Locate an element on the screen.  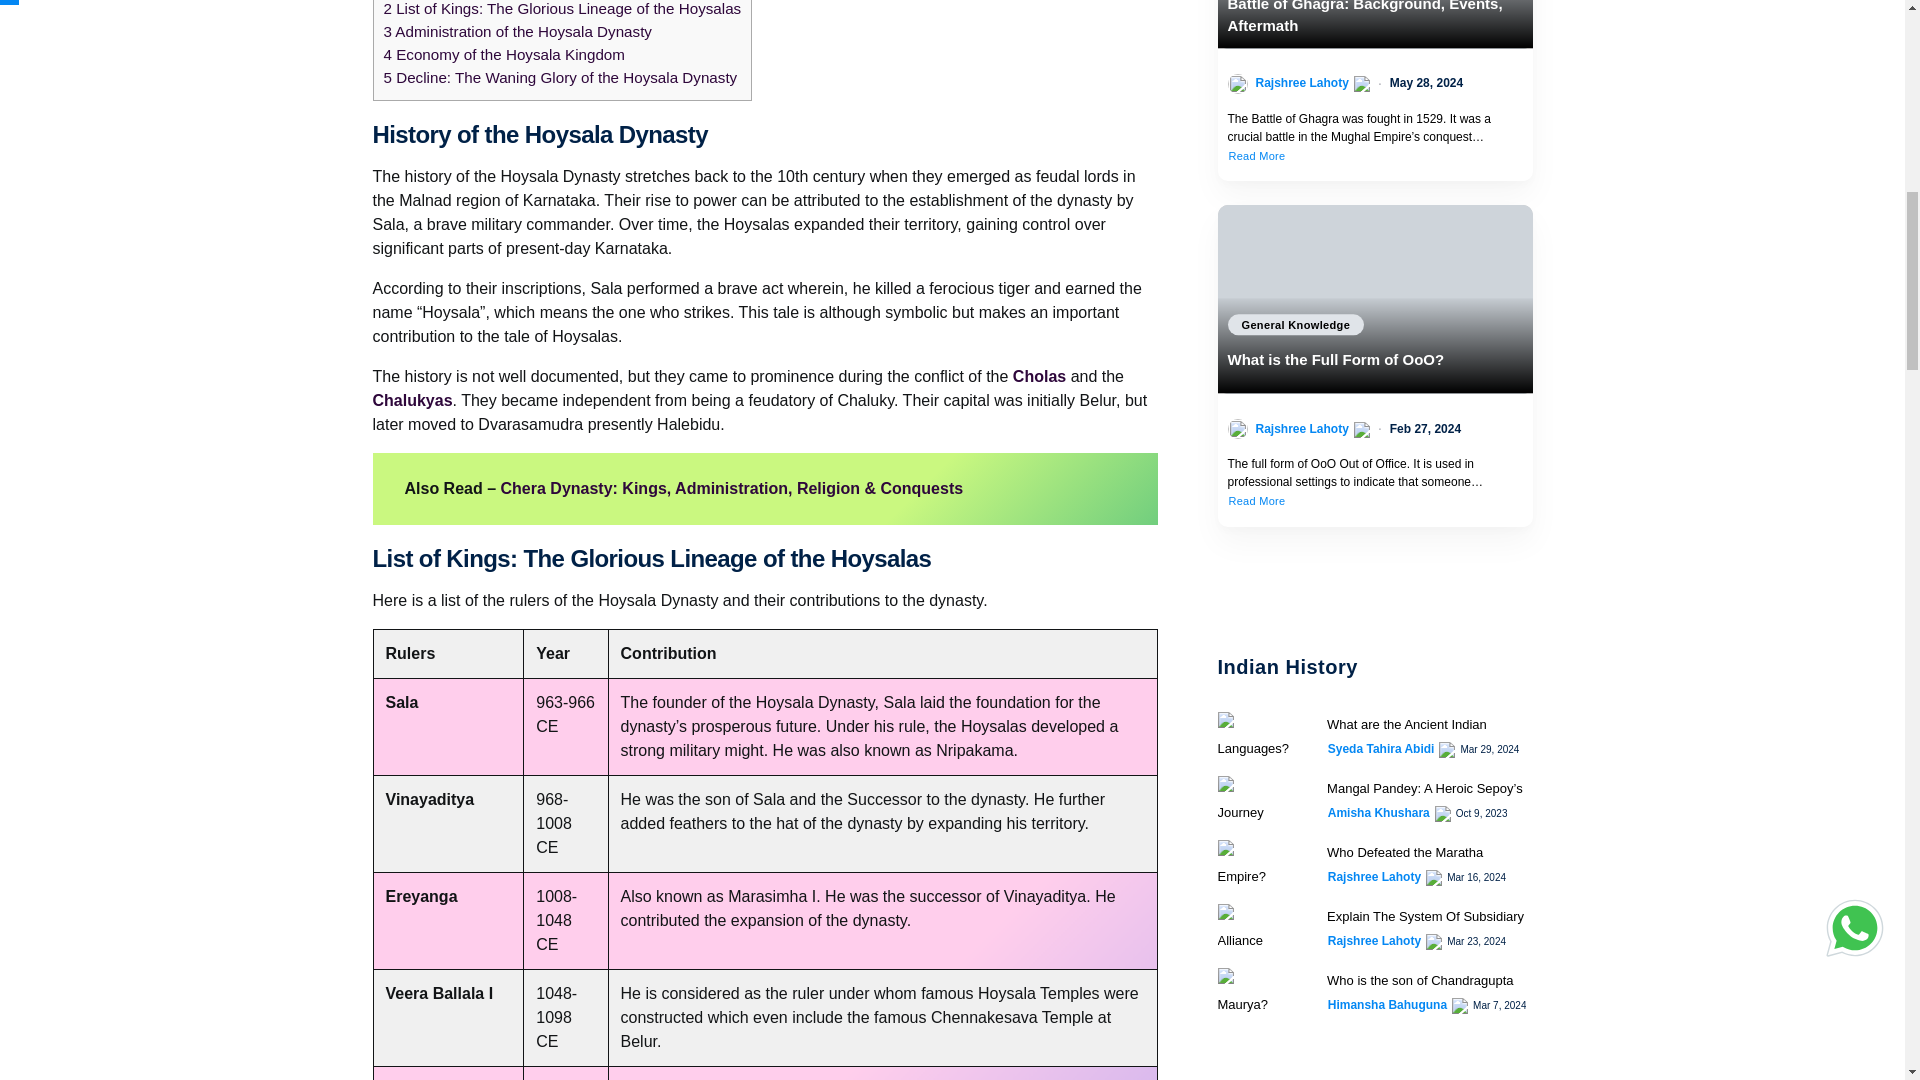
View all posts by Rajshree Lahoty is located at coordinates (1302, 82).